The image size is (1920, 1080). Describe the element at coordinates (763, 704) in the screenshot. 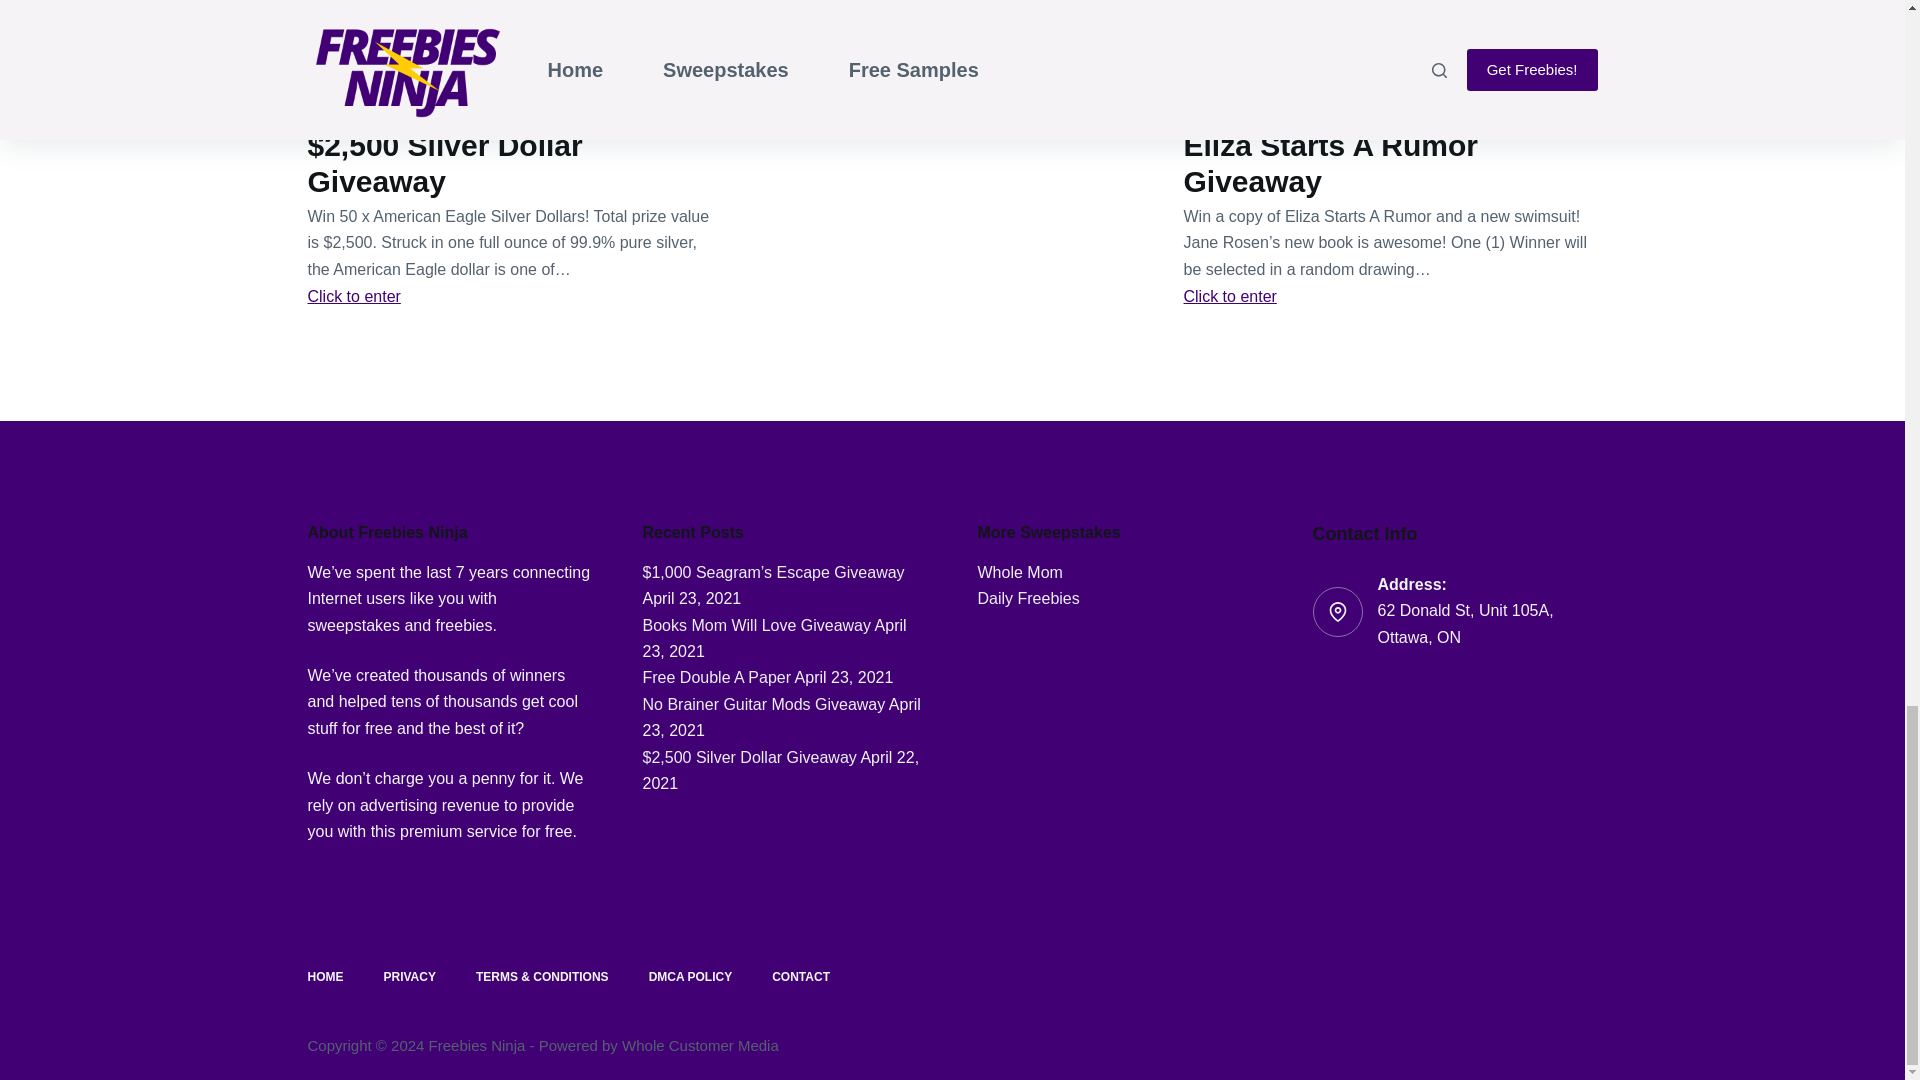

I see `No Brainer Guitar Mods Giveaway` at that location.